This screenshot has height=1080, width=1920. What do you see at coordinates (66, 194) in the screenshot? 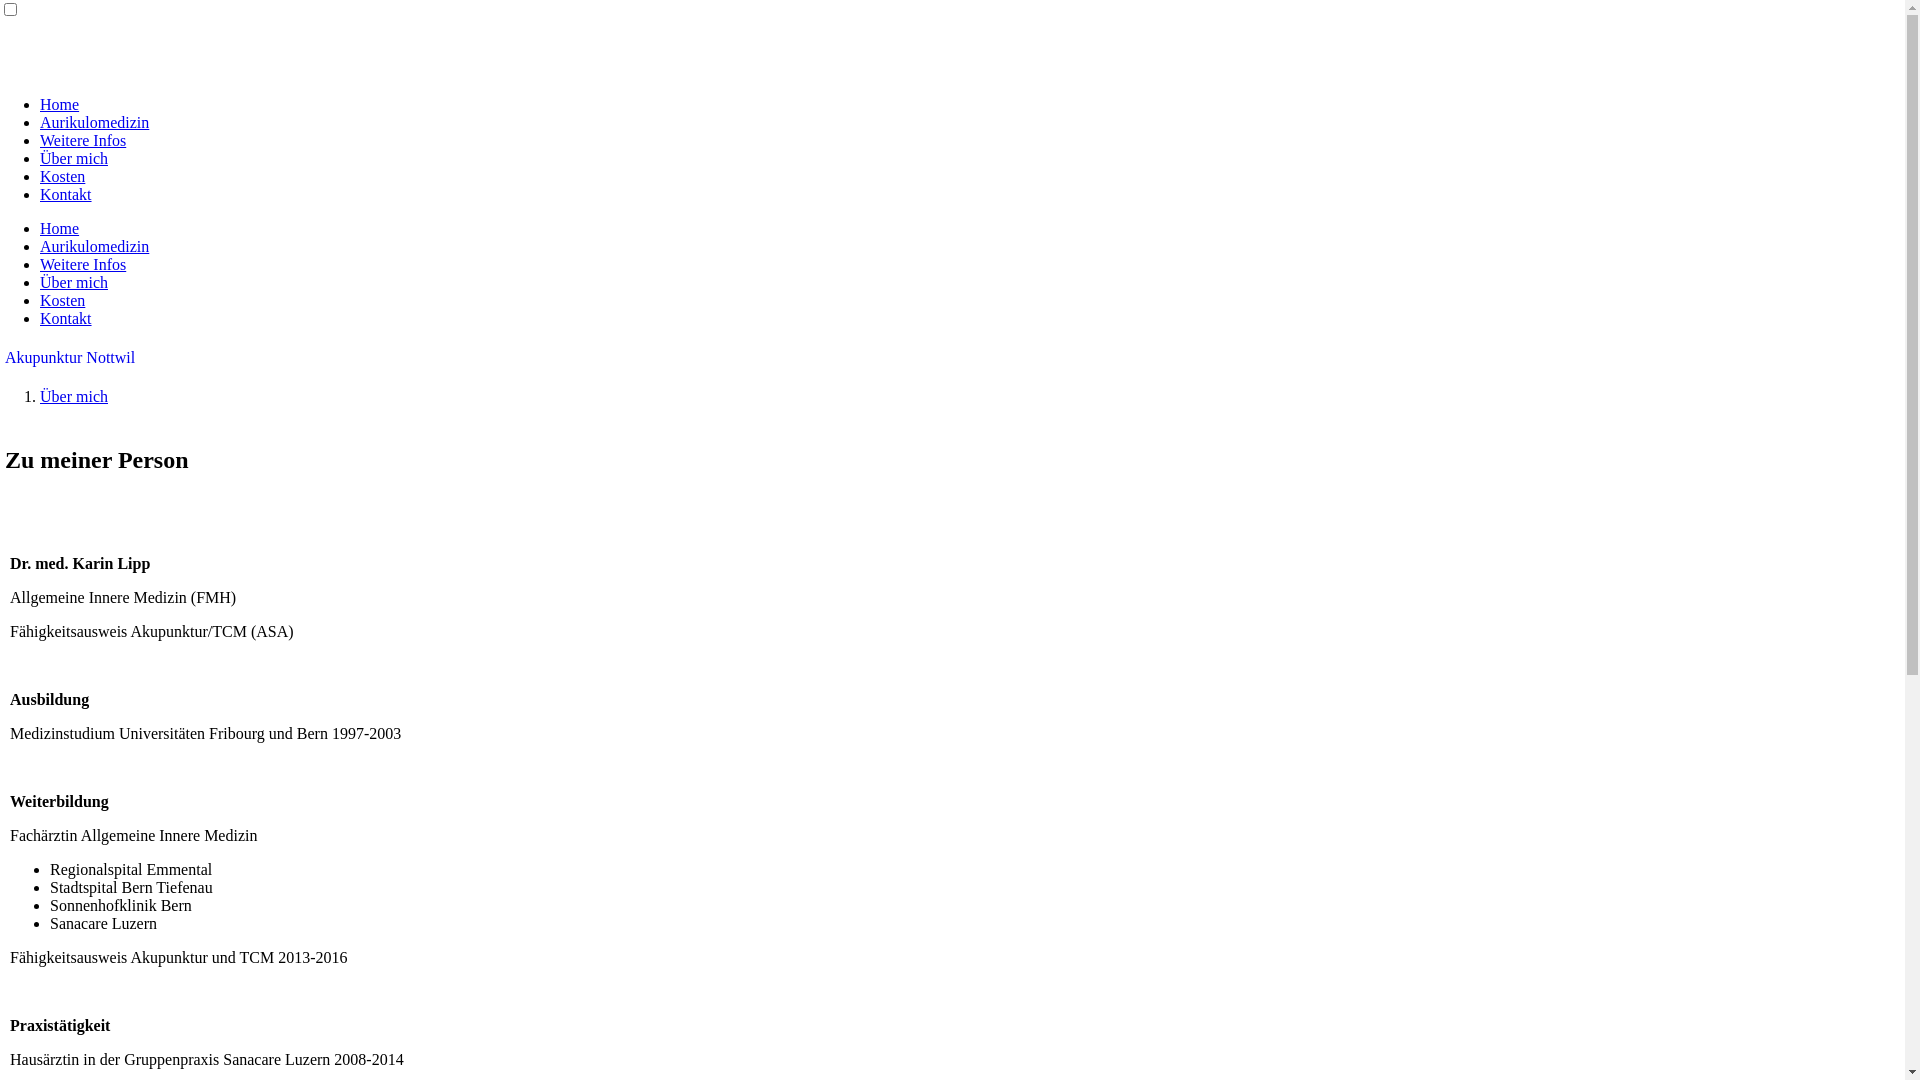
I see `Kontakt` at bounding box center [66, 194].